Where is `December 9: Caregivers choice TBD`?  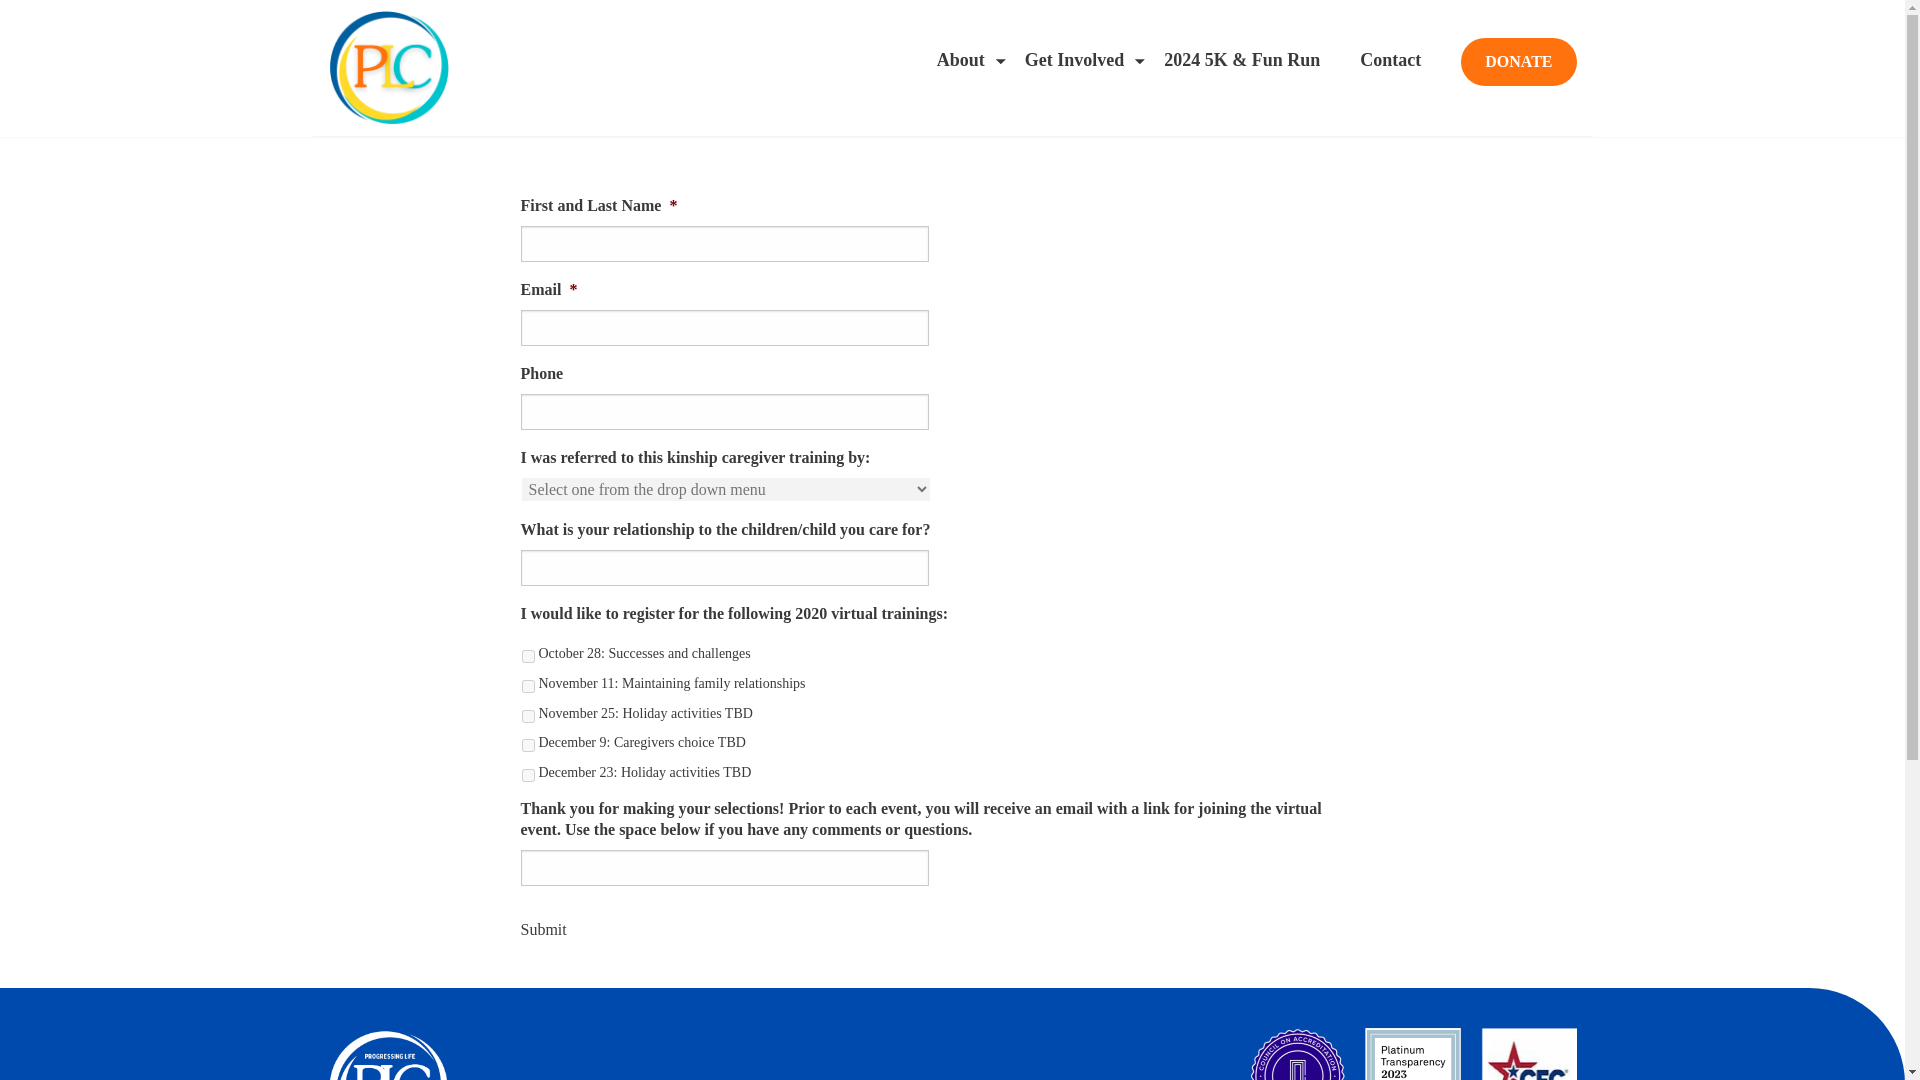
December 9: Caregivers choice TBD is located at coordinates (528, 744).